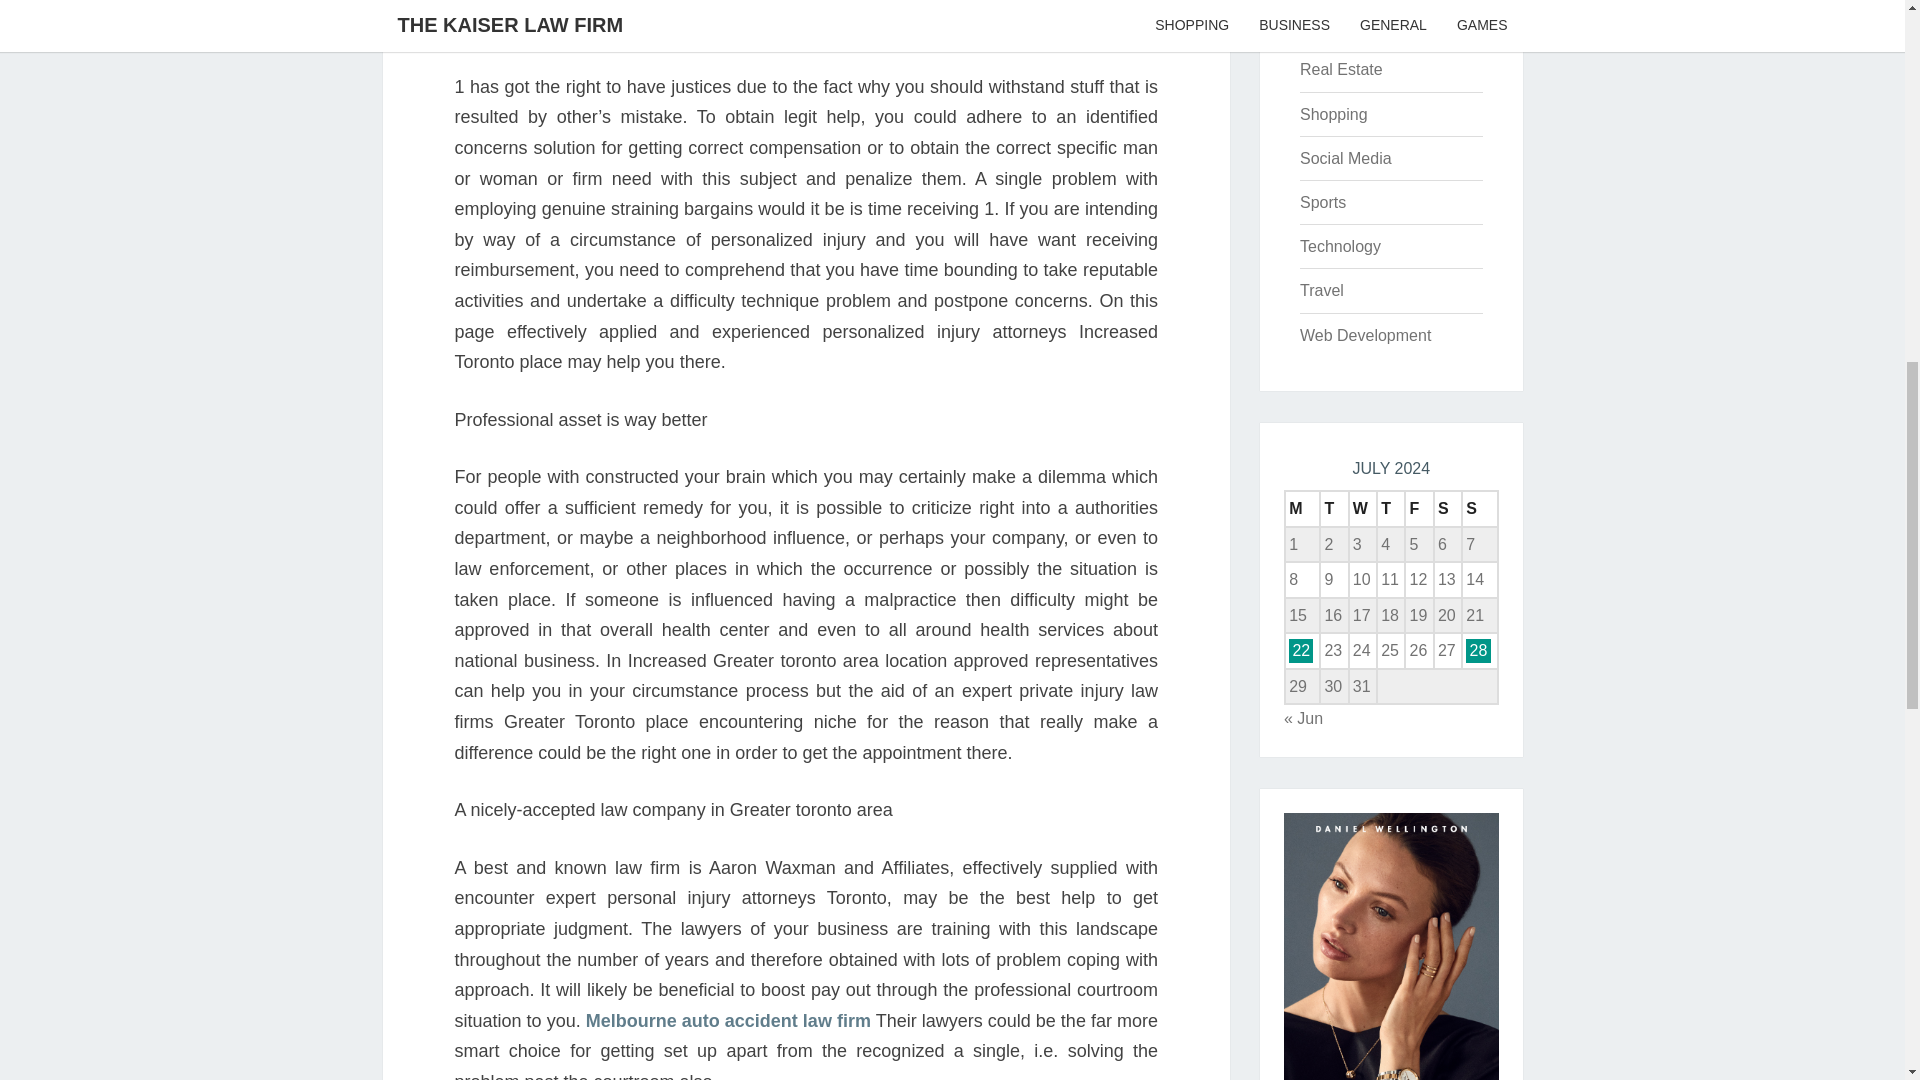 This screenshot has width=1920, height=1080. Describe the element at coordinates (1302, 509) in the screenshot. I see `Monday` at that location.